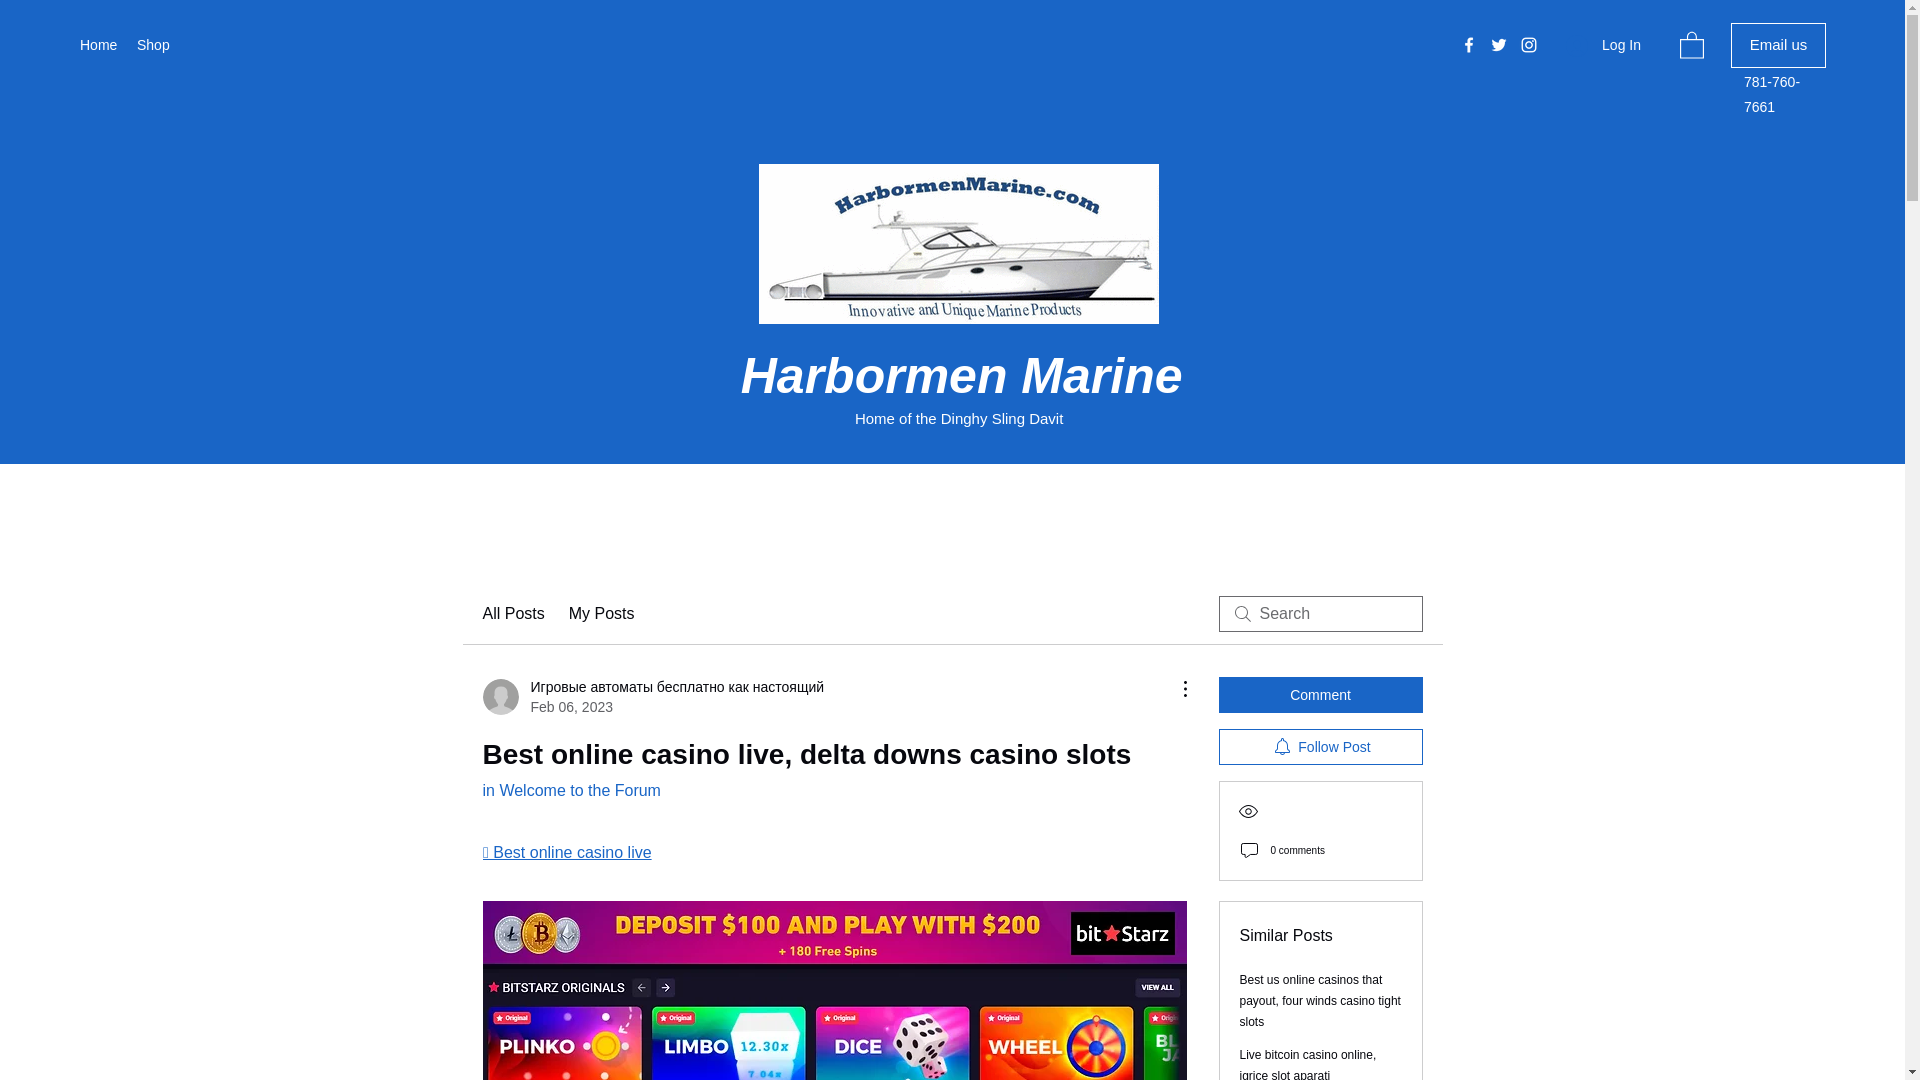 The width and height of the screenshot is (1920, 1080). What do you see at coordinates (1308, 1064) in the screenshot?
I see `Live bitcoin casino online, igrice slot aparati` at bounding box center [1308, 1064].